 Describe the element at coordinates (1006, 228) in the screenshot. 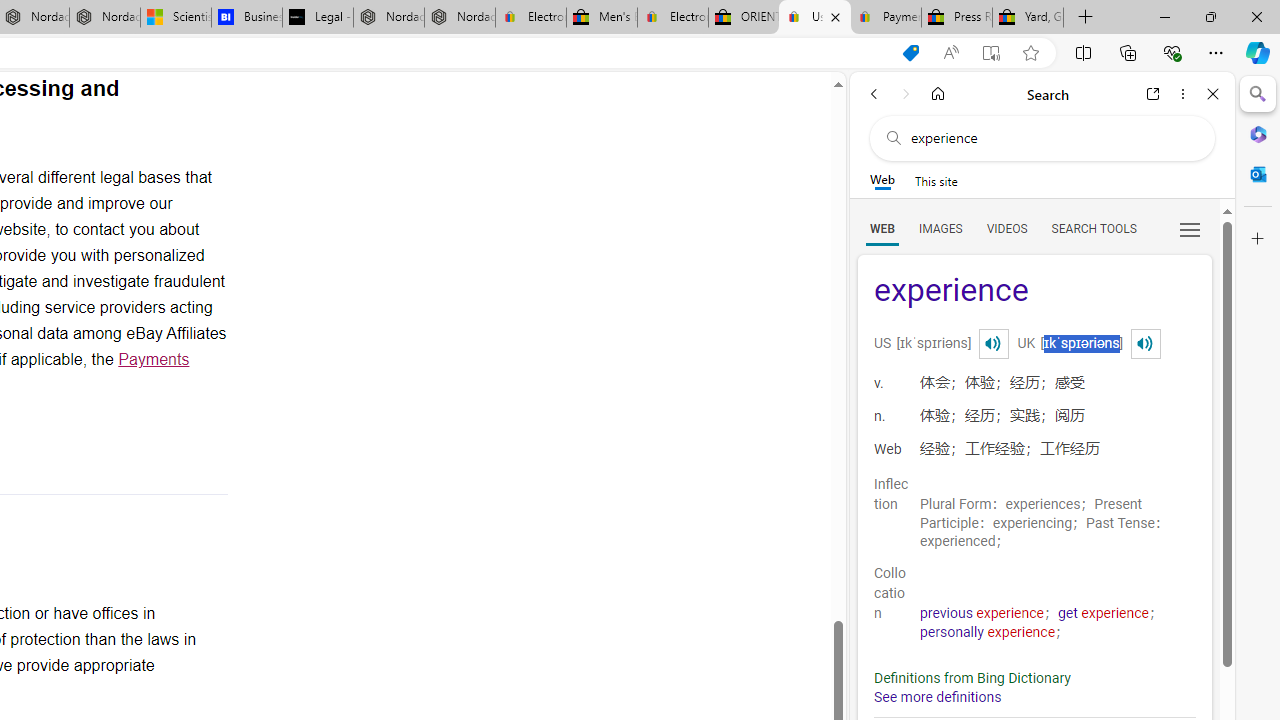

I see `VIDEOS` at that location.